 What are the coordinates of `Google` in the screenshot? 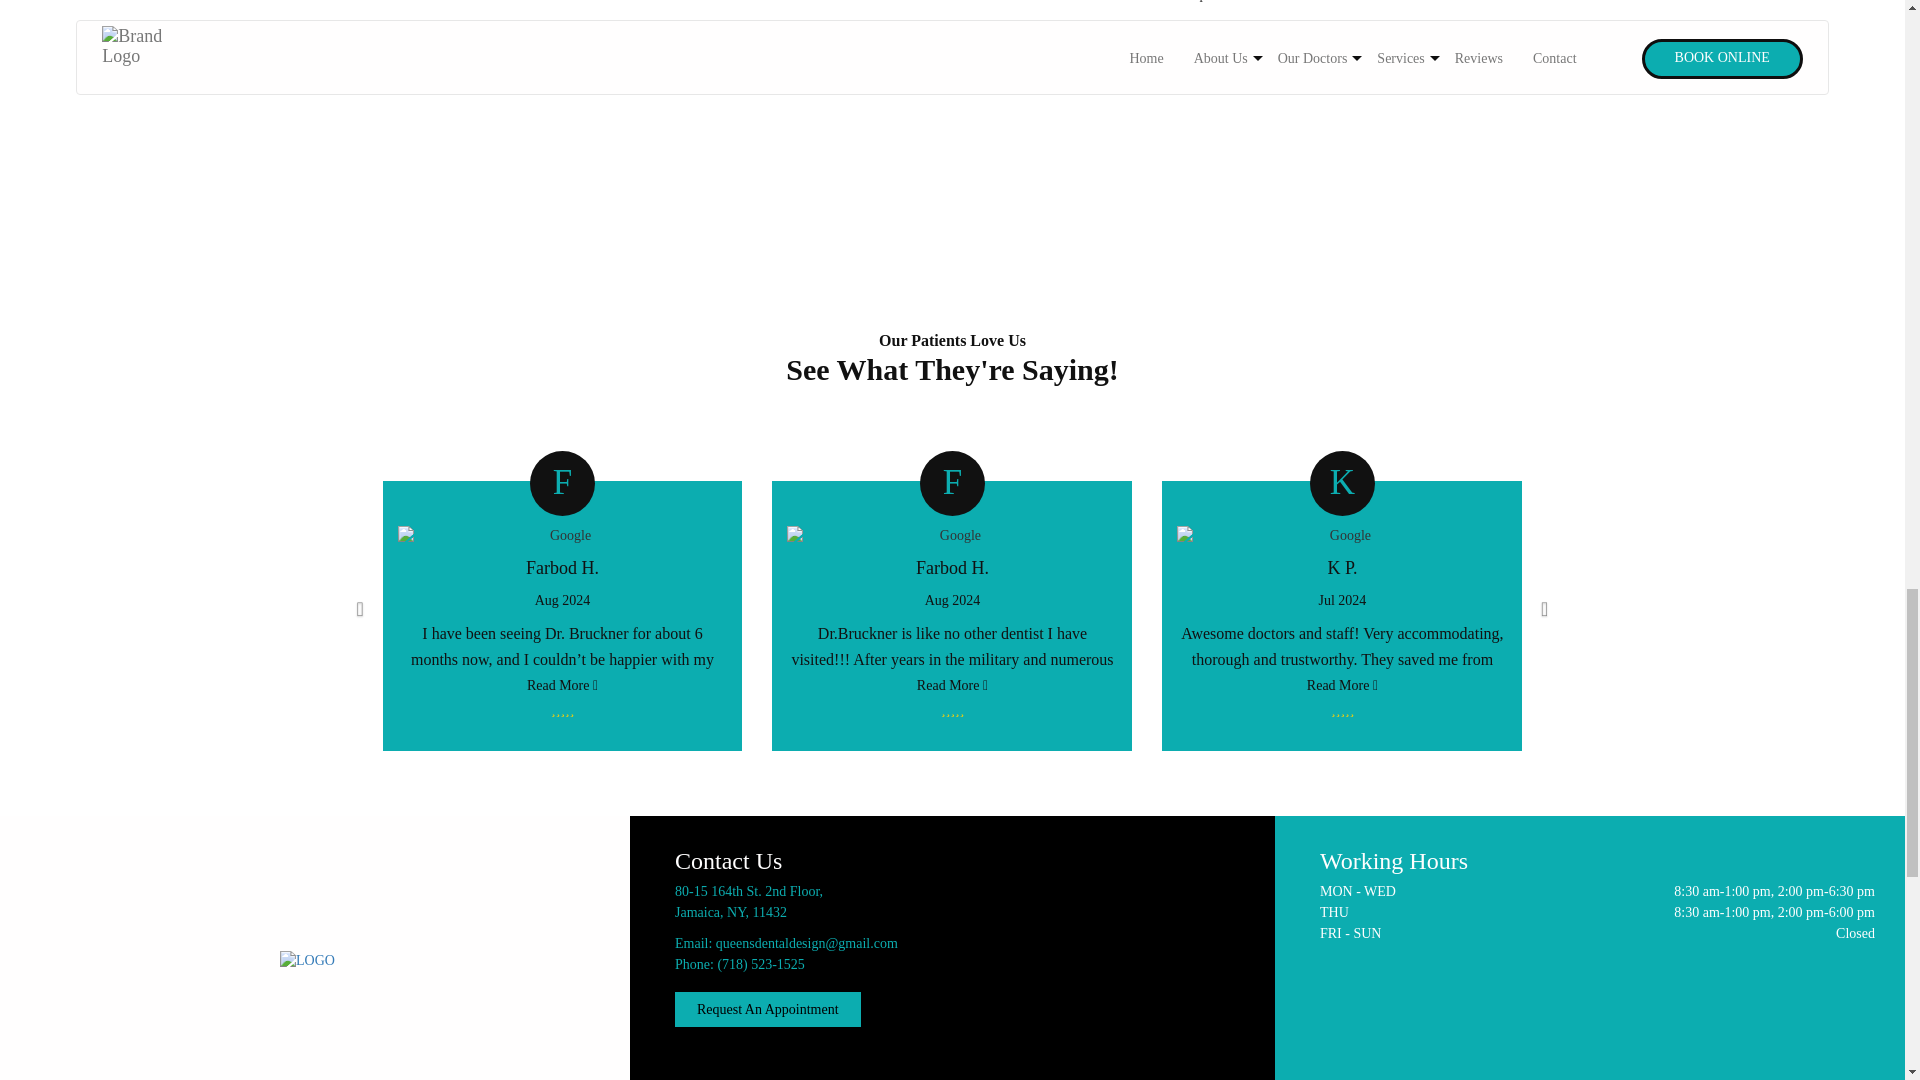 It's located at (562, 536).